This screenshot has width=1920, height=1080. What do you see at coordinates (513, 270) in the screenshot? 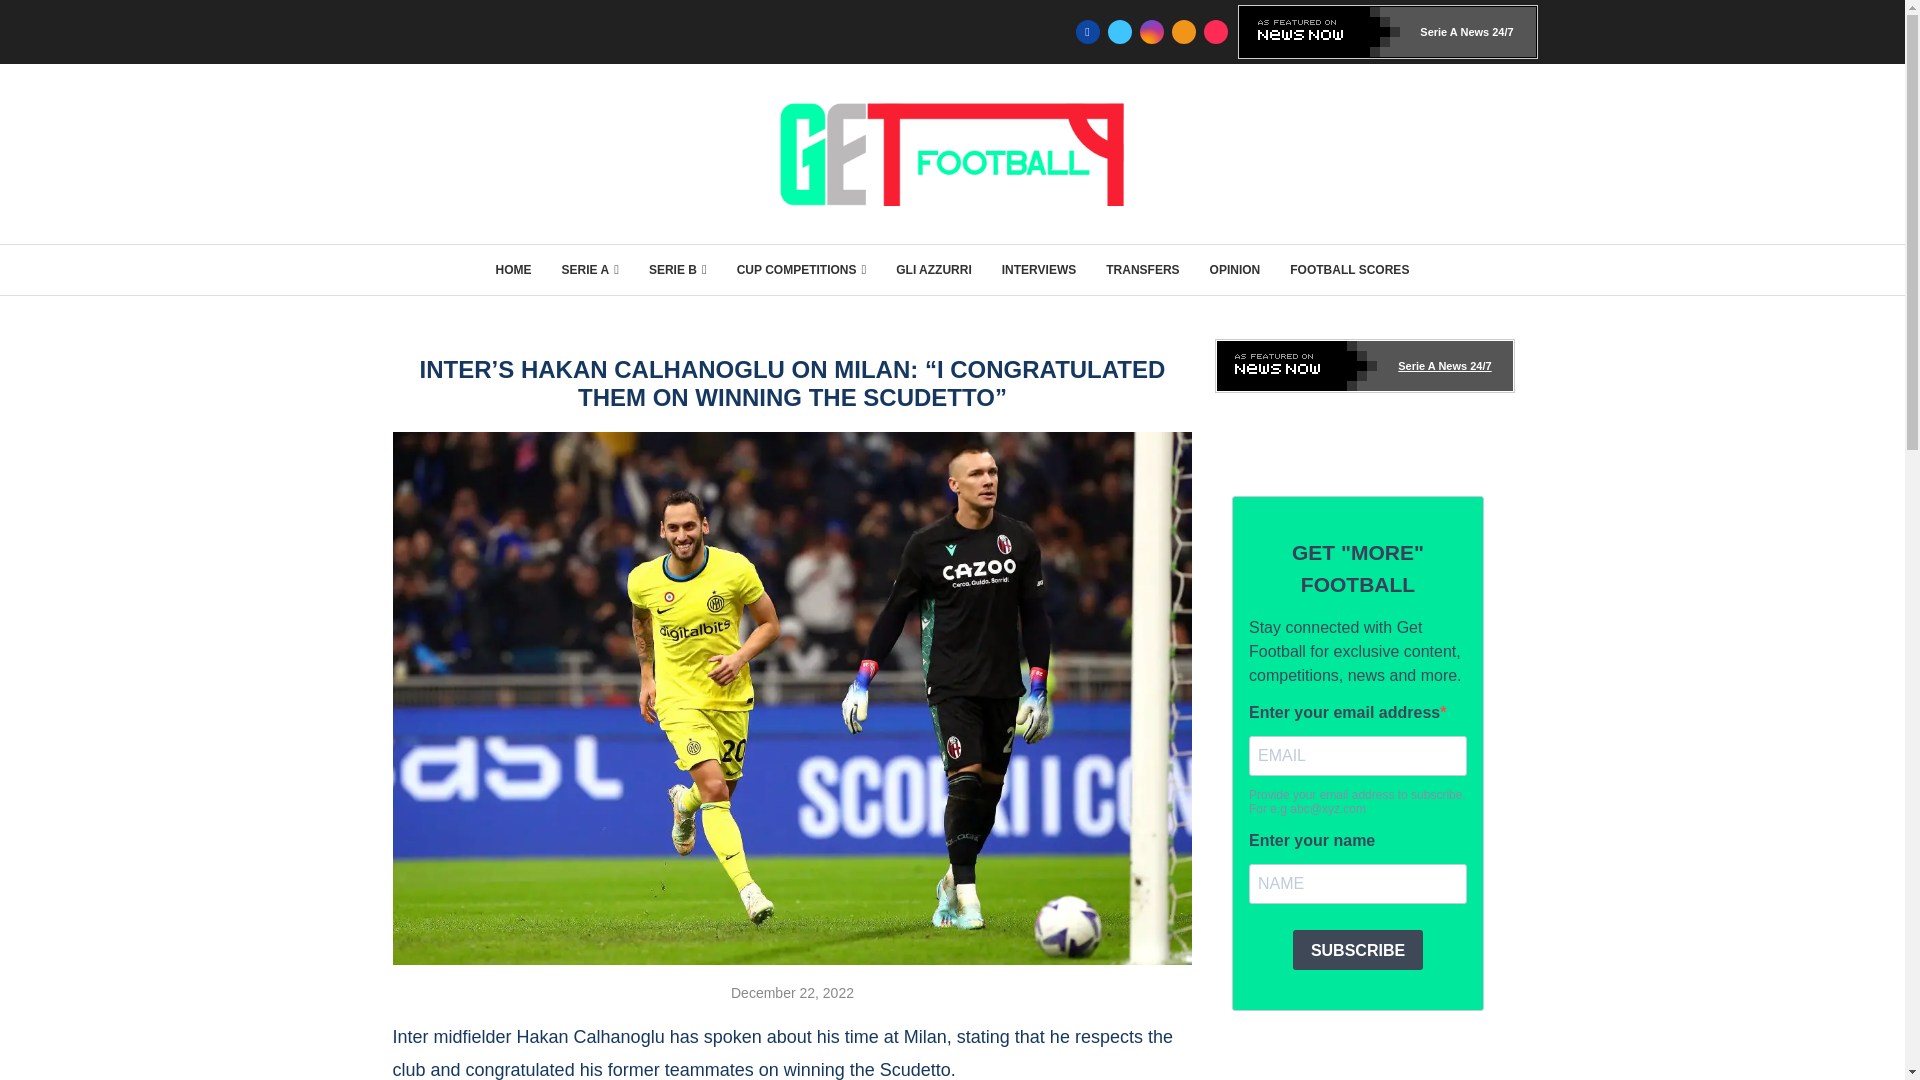
I see `HOME` at bounding box center [513, 270].